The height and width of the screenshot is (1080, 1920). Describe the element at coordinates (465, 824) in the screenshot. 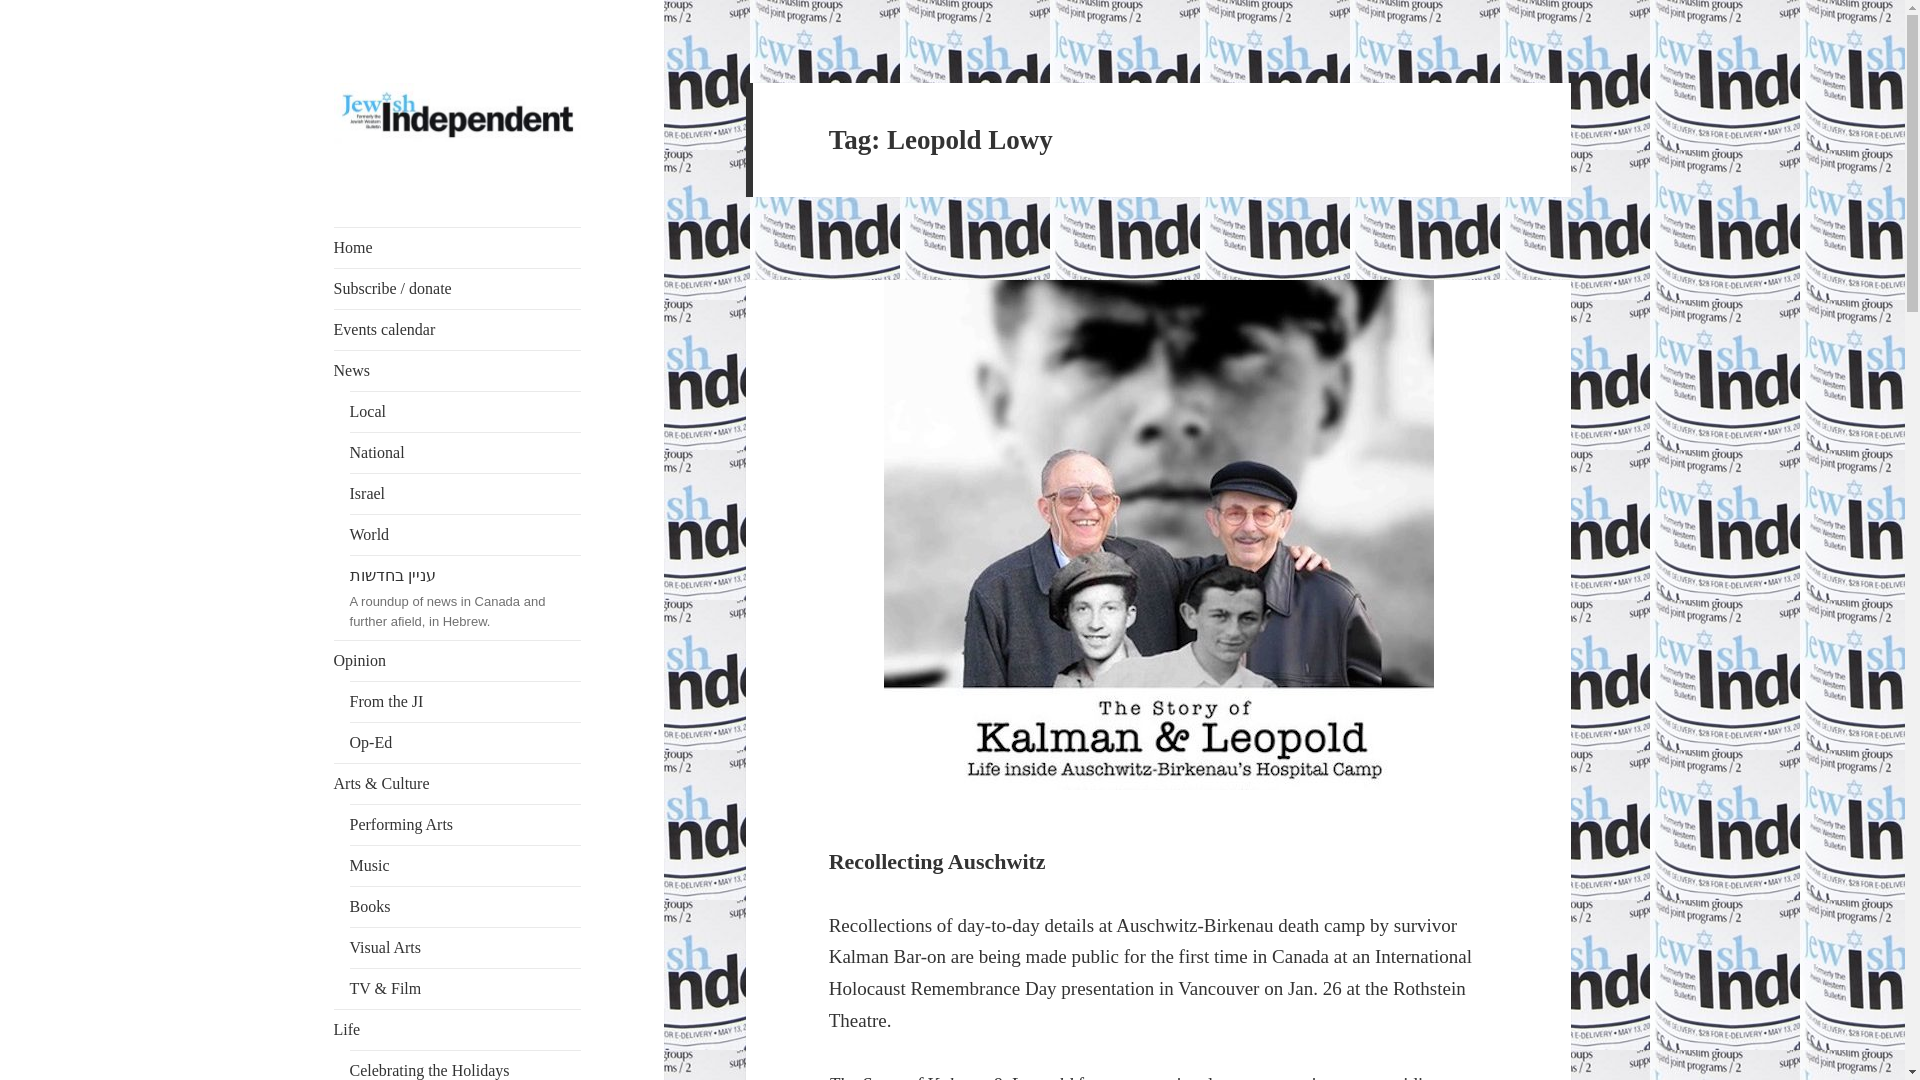

I see `Performing Arts` at that location.